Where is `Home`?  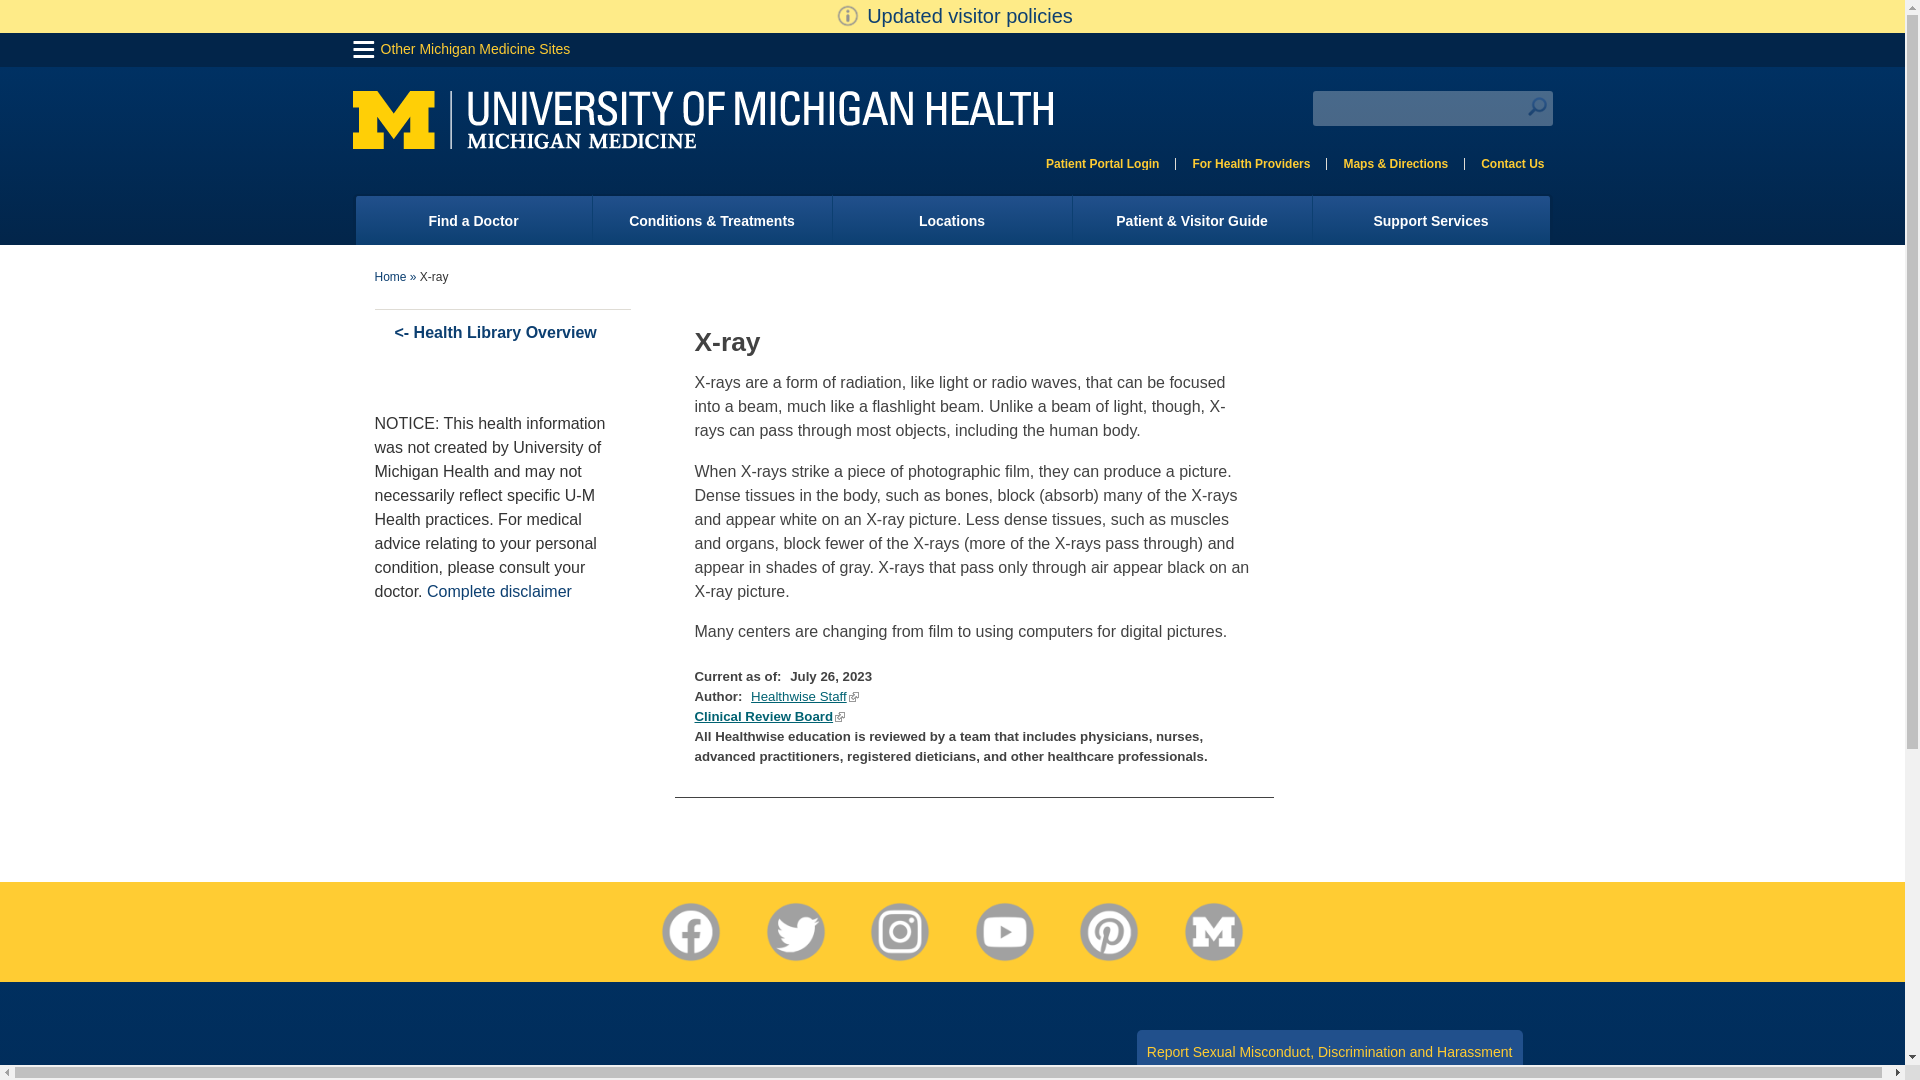 Home is located at coordinates (390, 277).